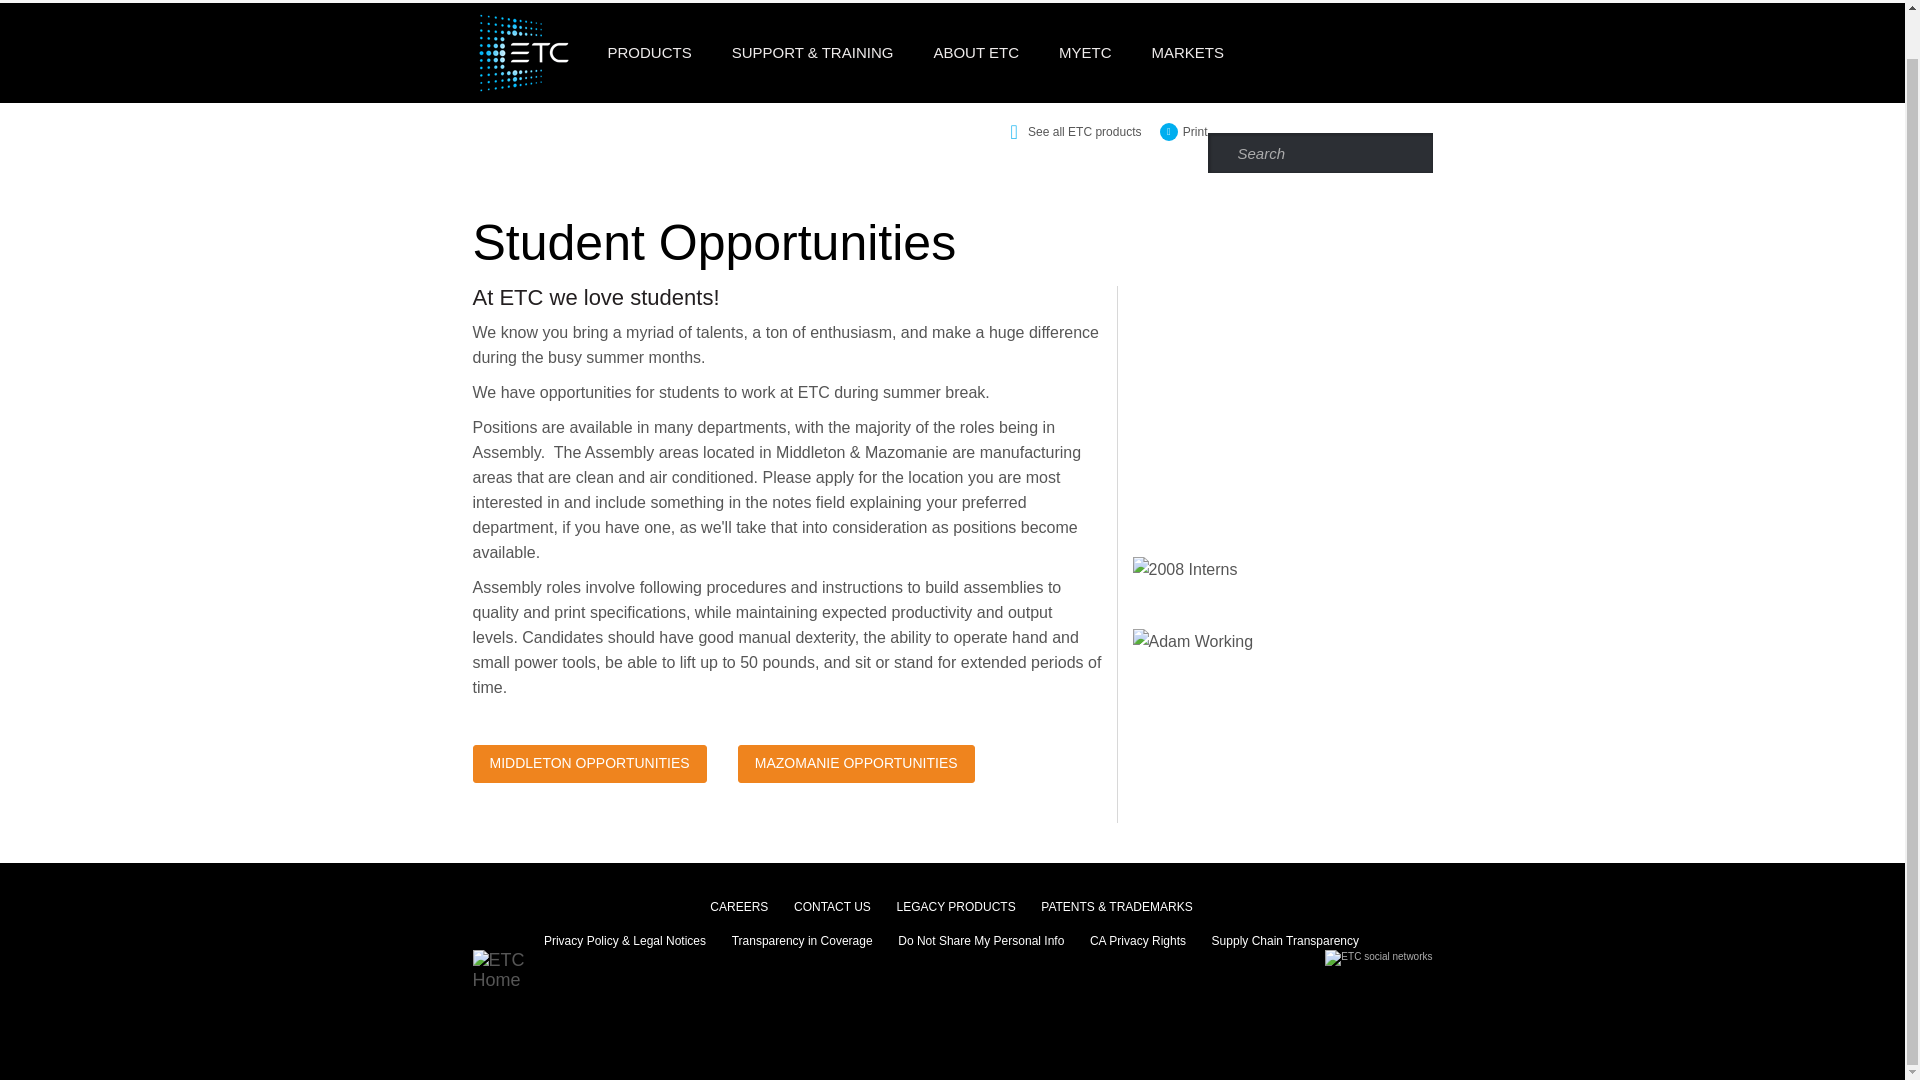 Image resolution: width=1920 pixels, height=1080 pixels. What do you see at coordinates (650, 52) in the screenshot?
I see `PRODUCTS` at bounding box center [650, 52].